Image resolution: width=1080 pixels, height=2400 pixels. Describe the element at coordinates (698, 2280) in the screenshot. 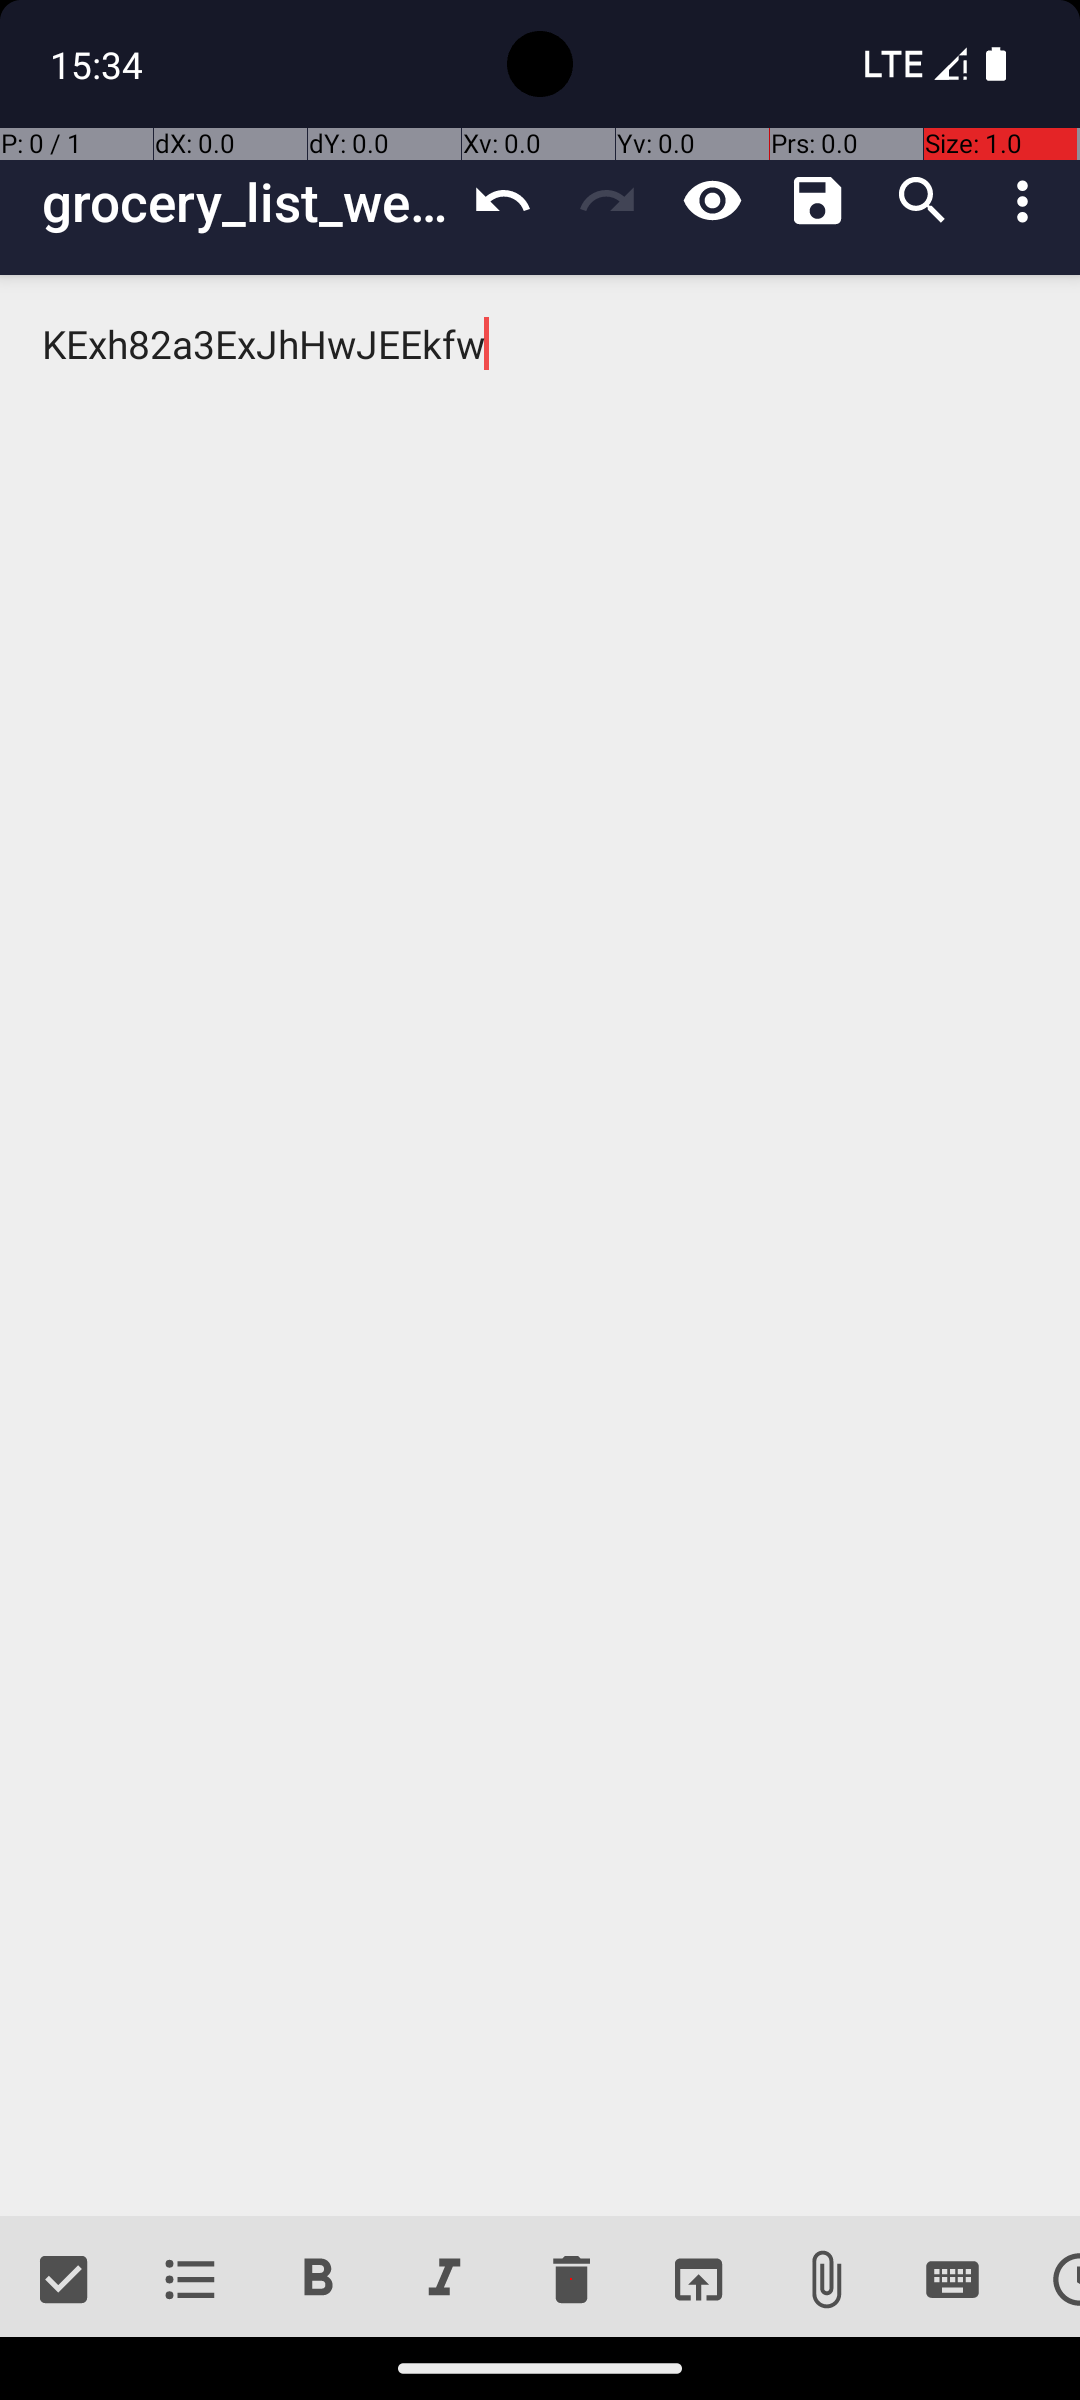

I see `Open link` at that location.